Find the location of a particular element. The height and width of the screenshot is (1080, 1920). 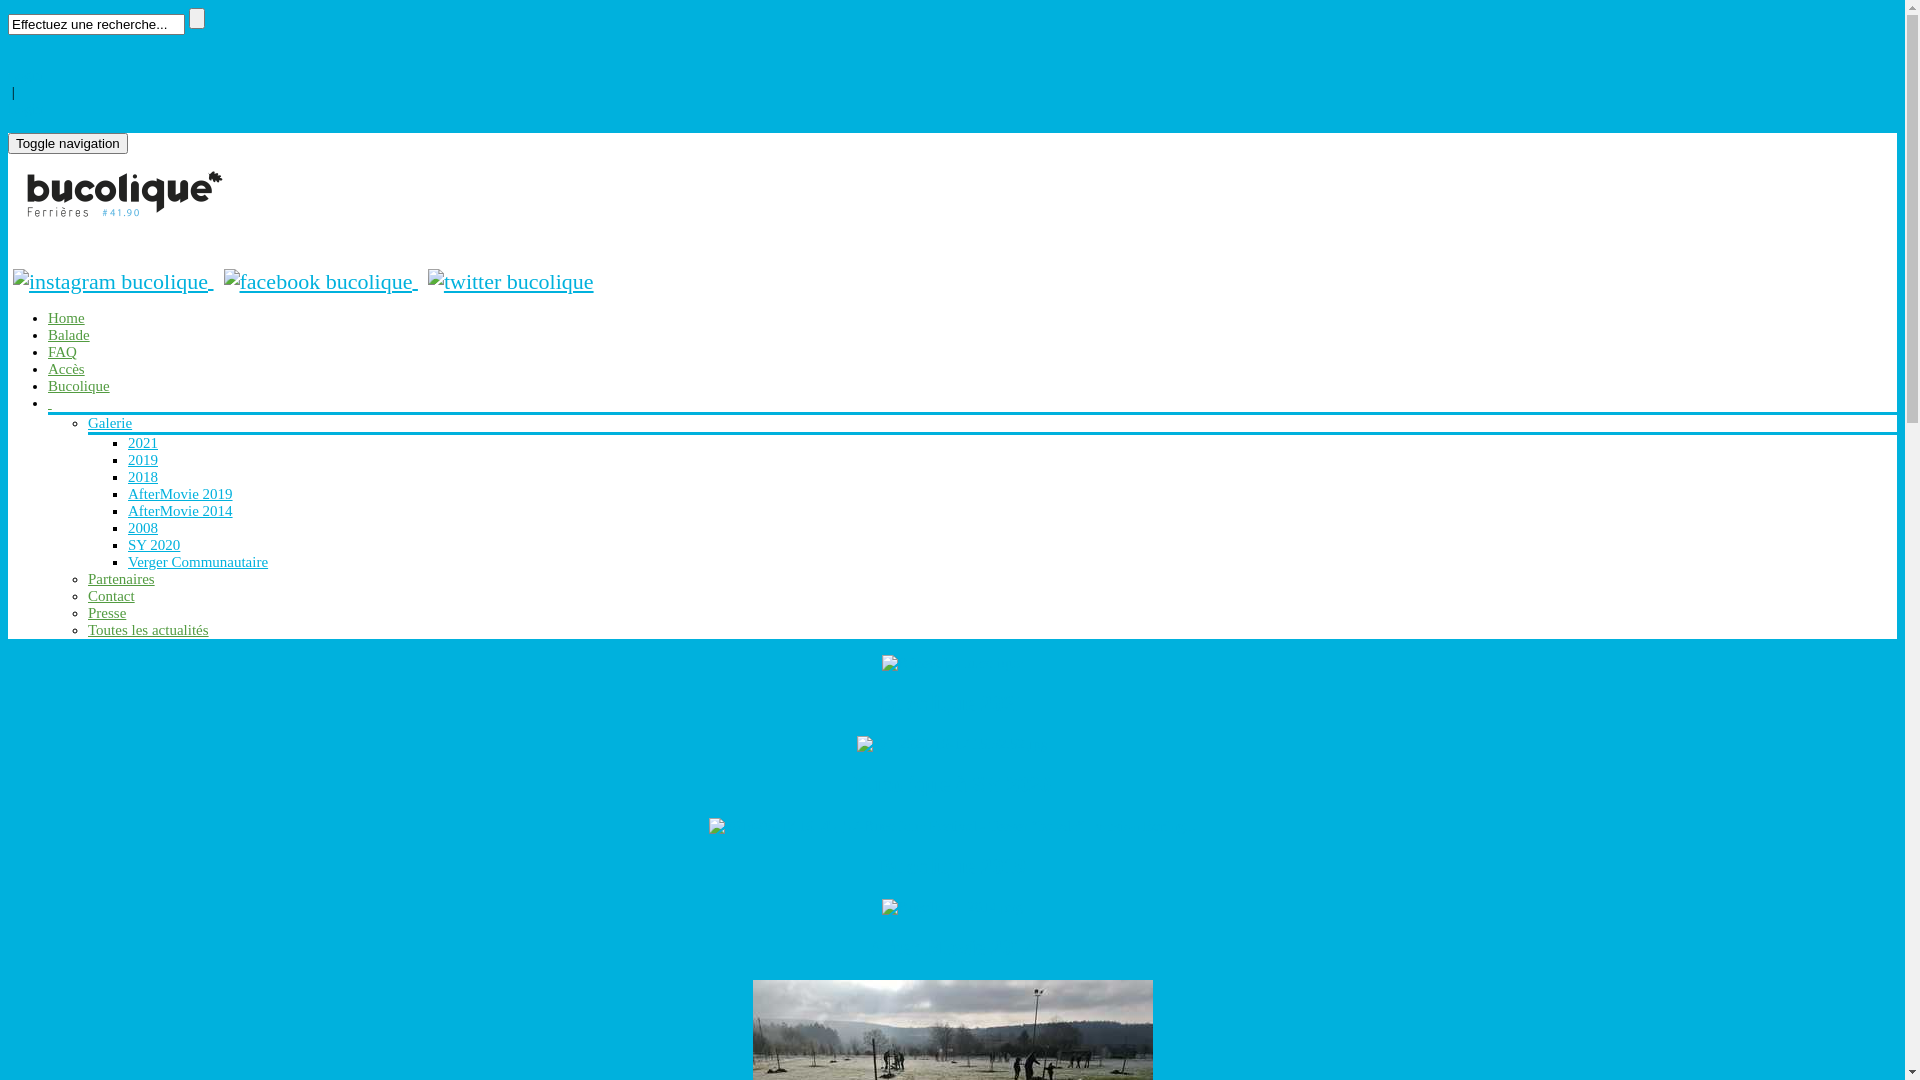

Galerie is located at coordinates (110, 423).